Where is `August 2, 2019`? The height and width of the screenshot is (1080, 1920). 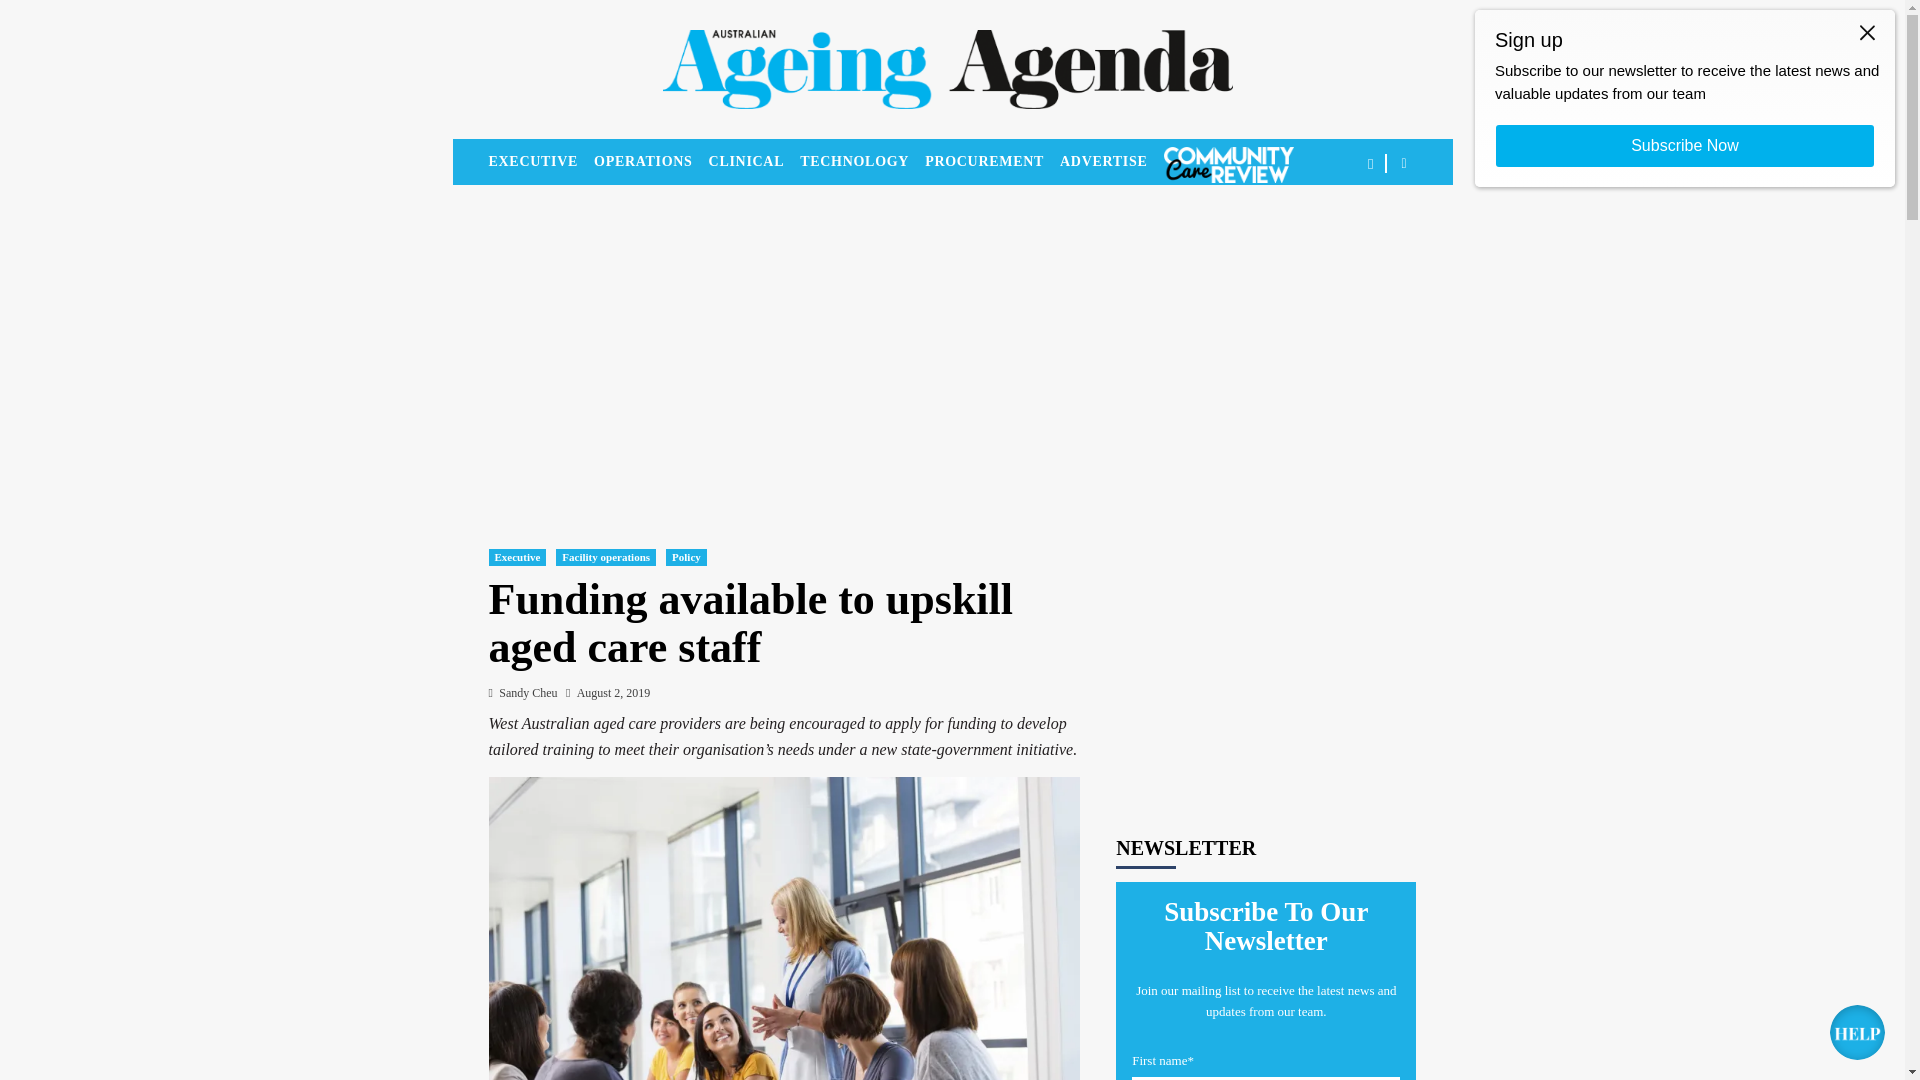 August 2, 2019 is located at coordinates (614, 692).